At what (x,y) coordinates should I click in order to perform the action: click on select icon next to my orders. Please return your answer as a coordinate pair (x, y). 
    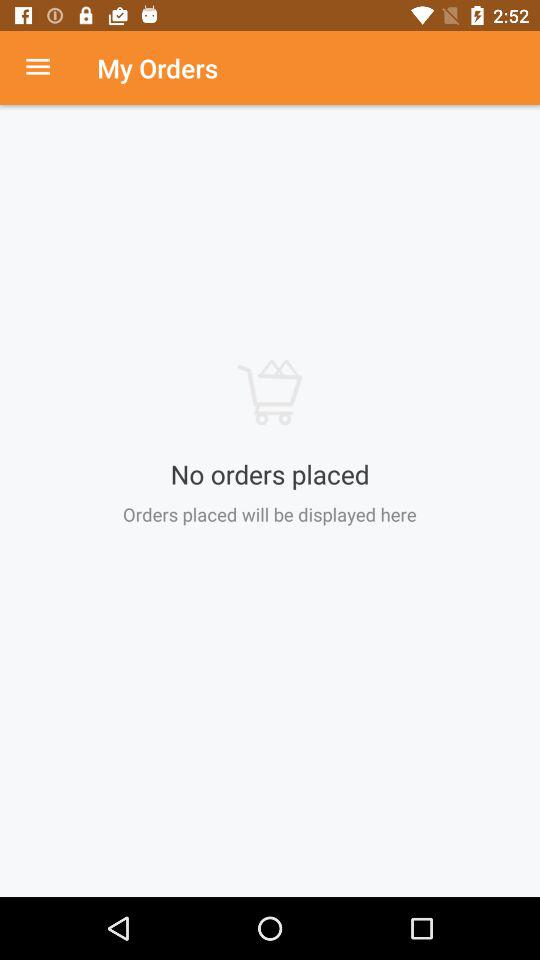
    Looking at the image, I should click on (48, 68).